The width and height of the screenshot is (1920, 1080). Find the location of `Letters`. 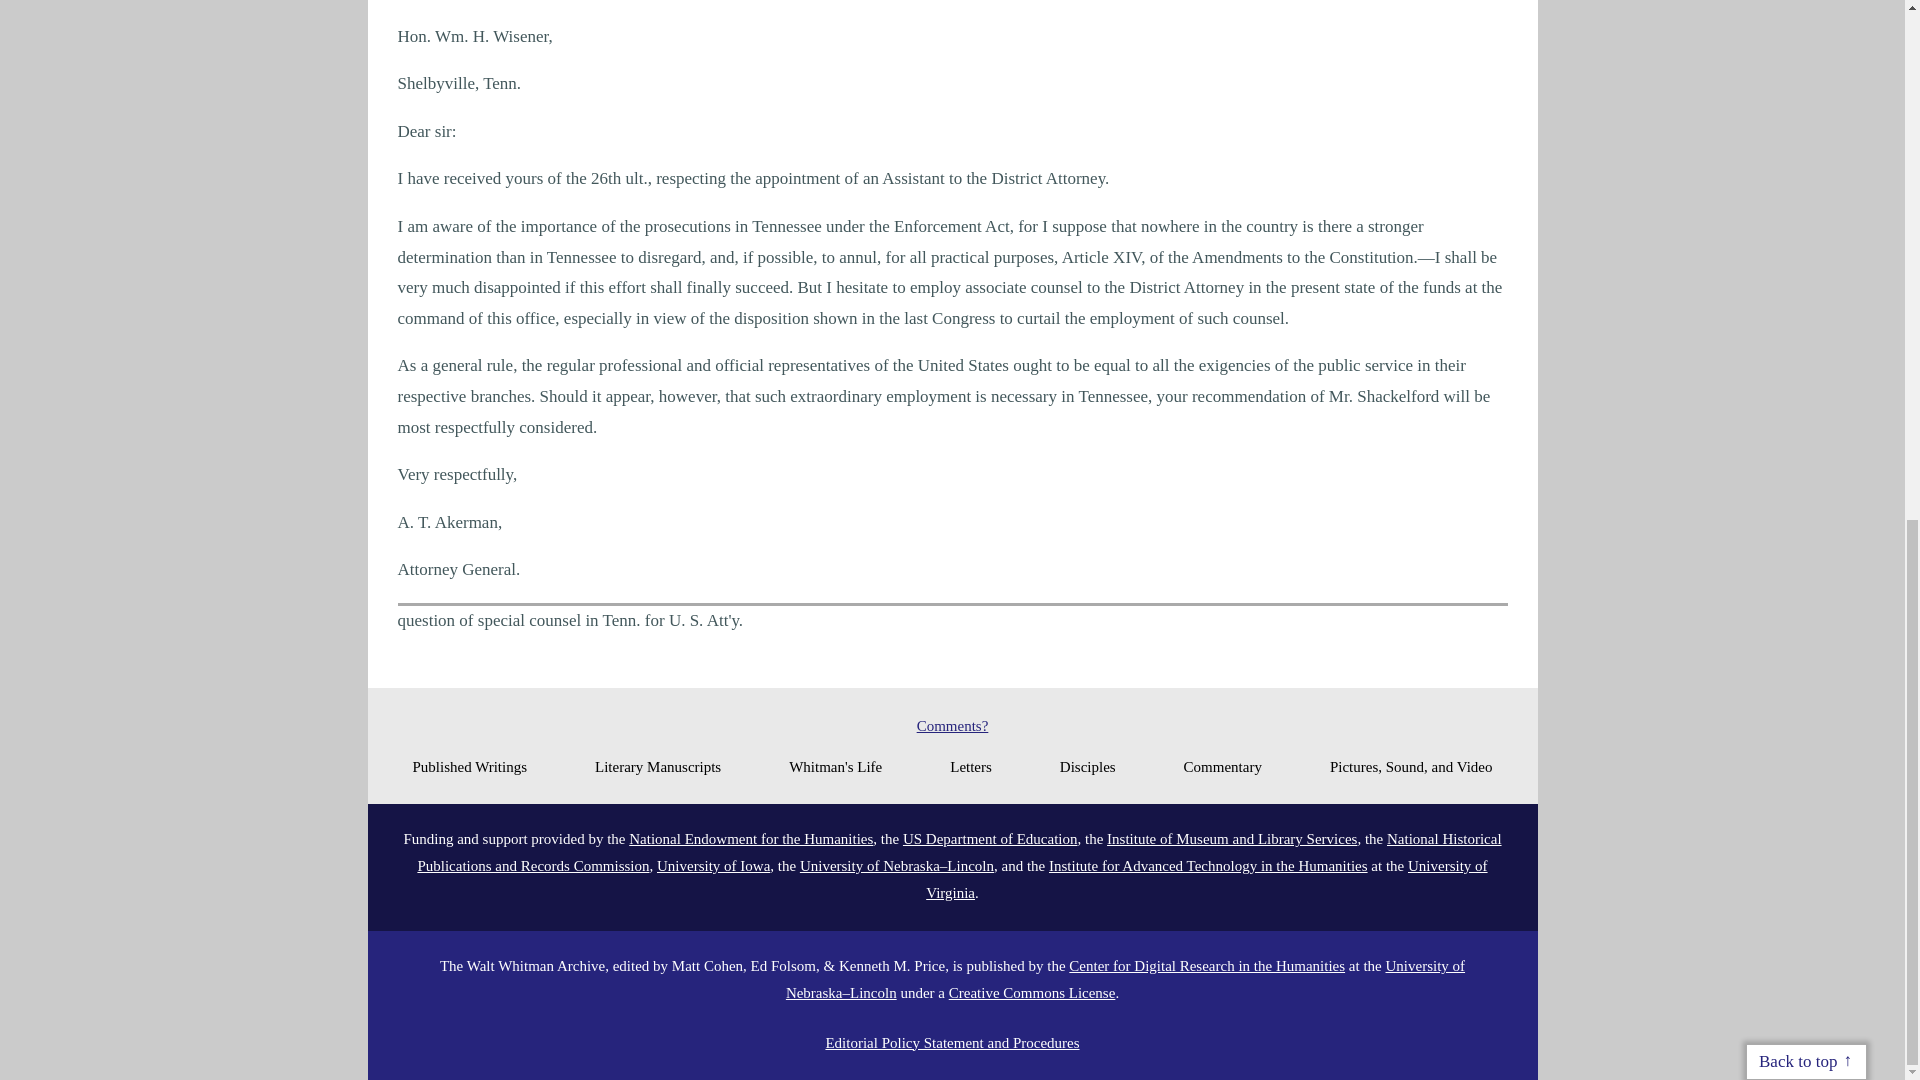

Letters is located at coordinates (971, 766).